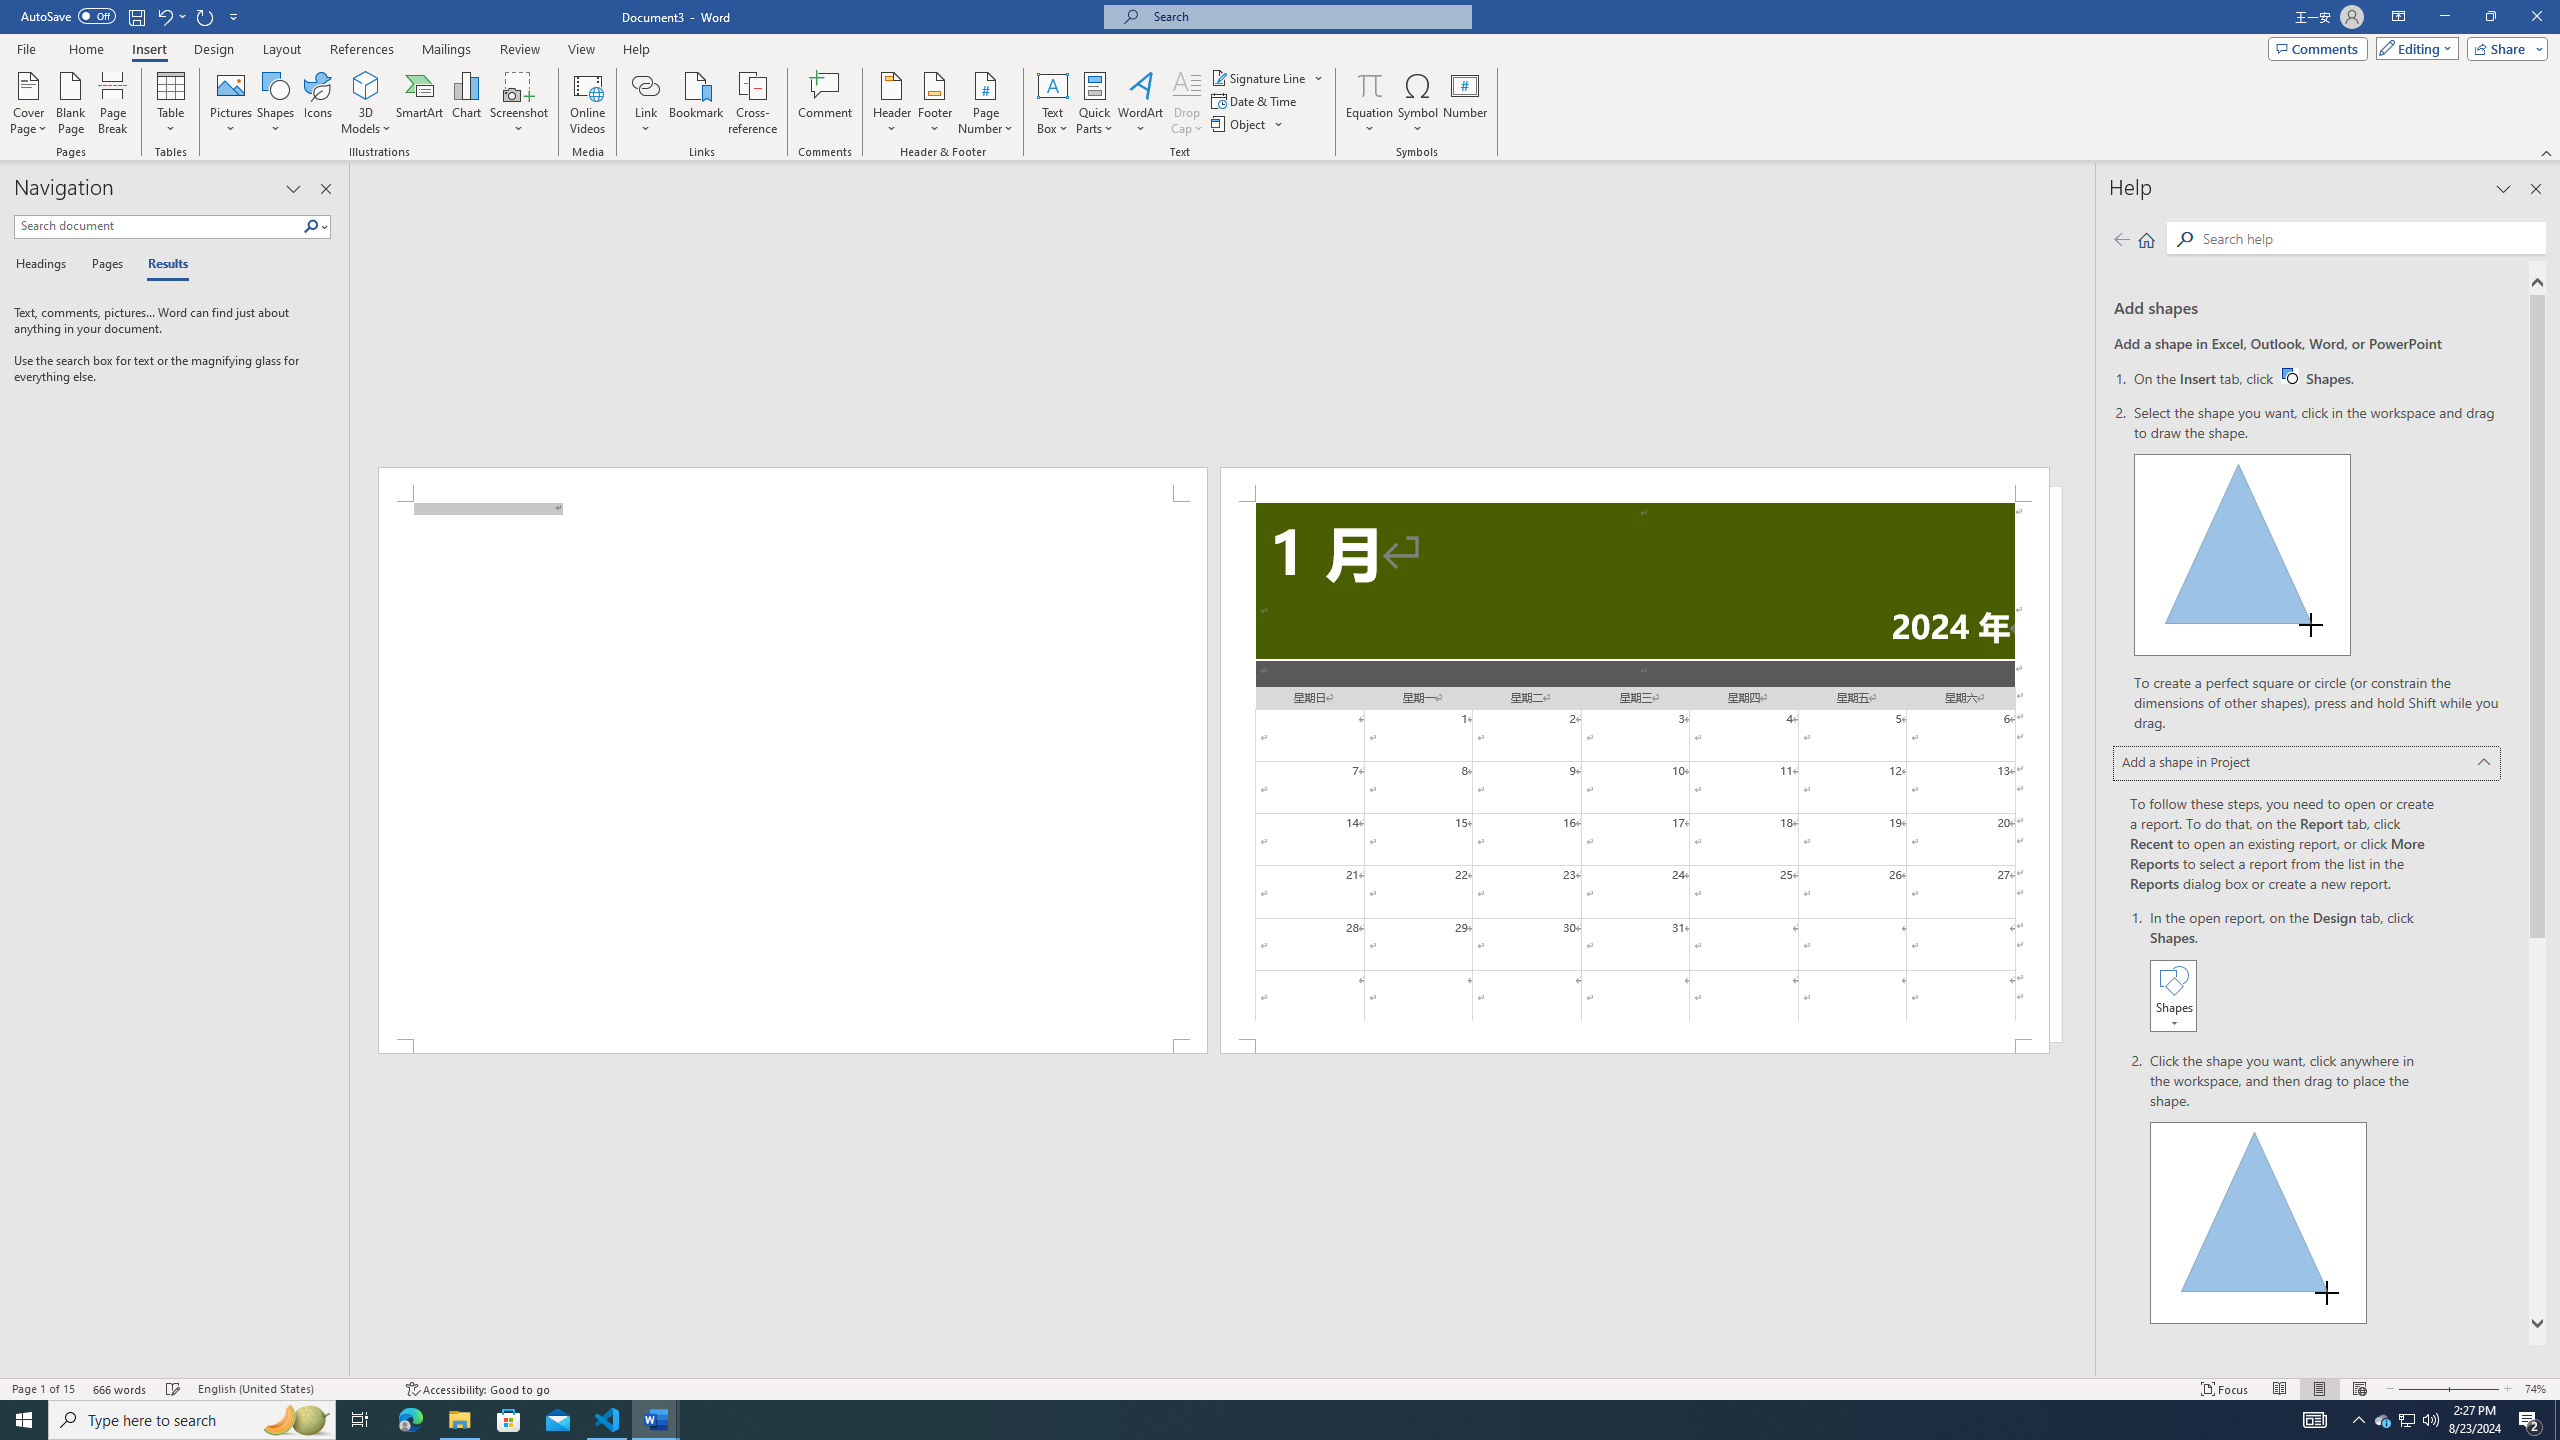 This screenshot has width=2560, height=1440. Describe the element at coordinates (754, 103) in the screenshot. I see `Cross-reference...` at that location.